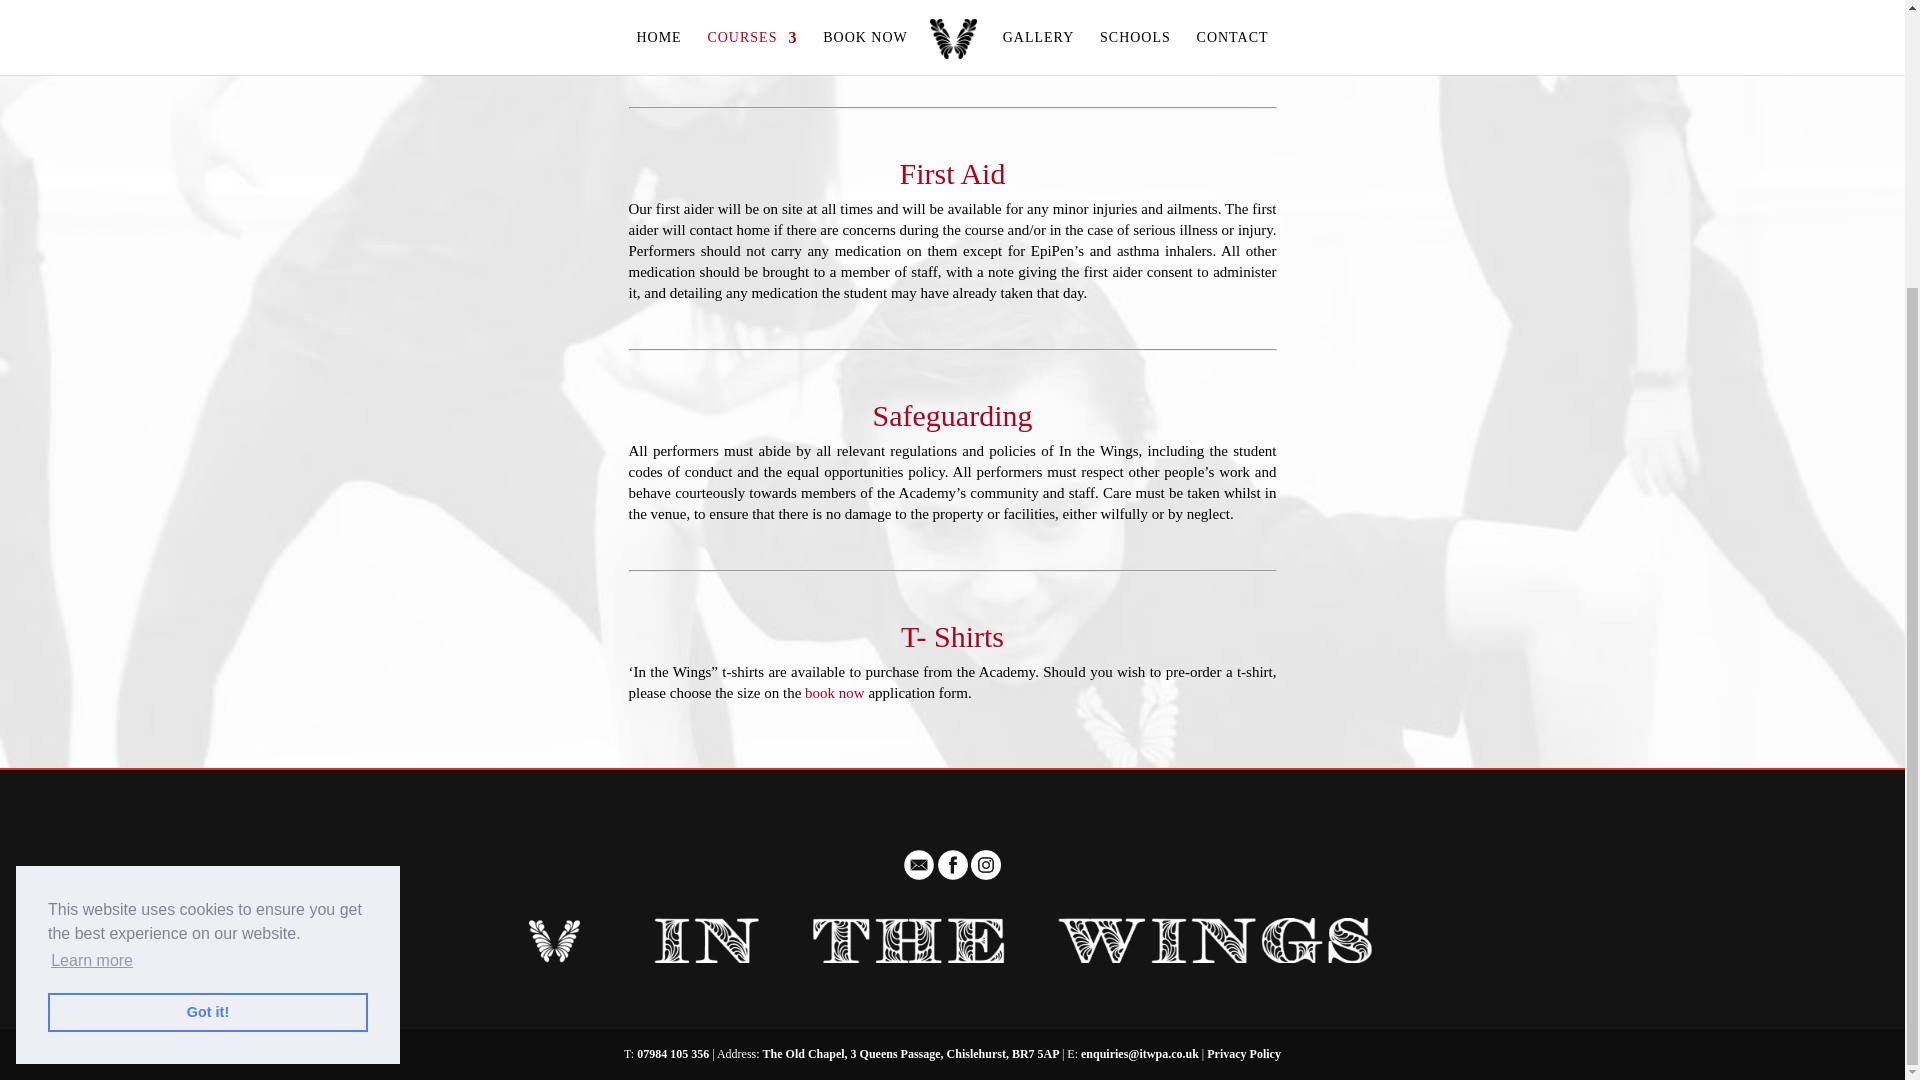  Describe the element at coordinates (1244, 1053) in the screenshot. I see `Privacy Policy` at that location.